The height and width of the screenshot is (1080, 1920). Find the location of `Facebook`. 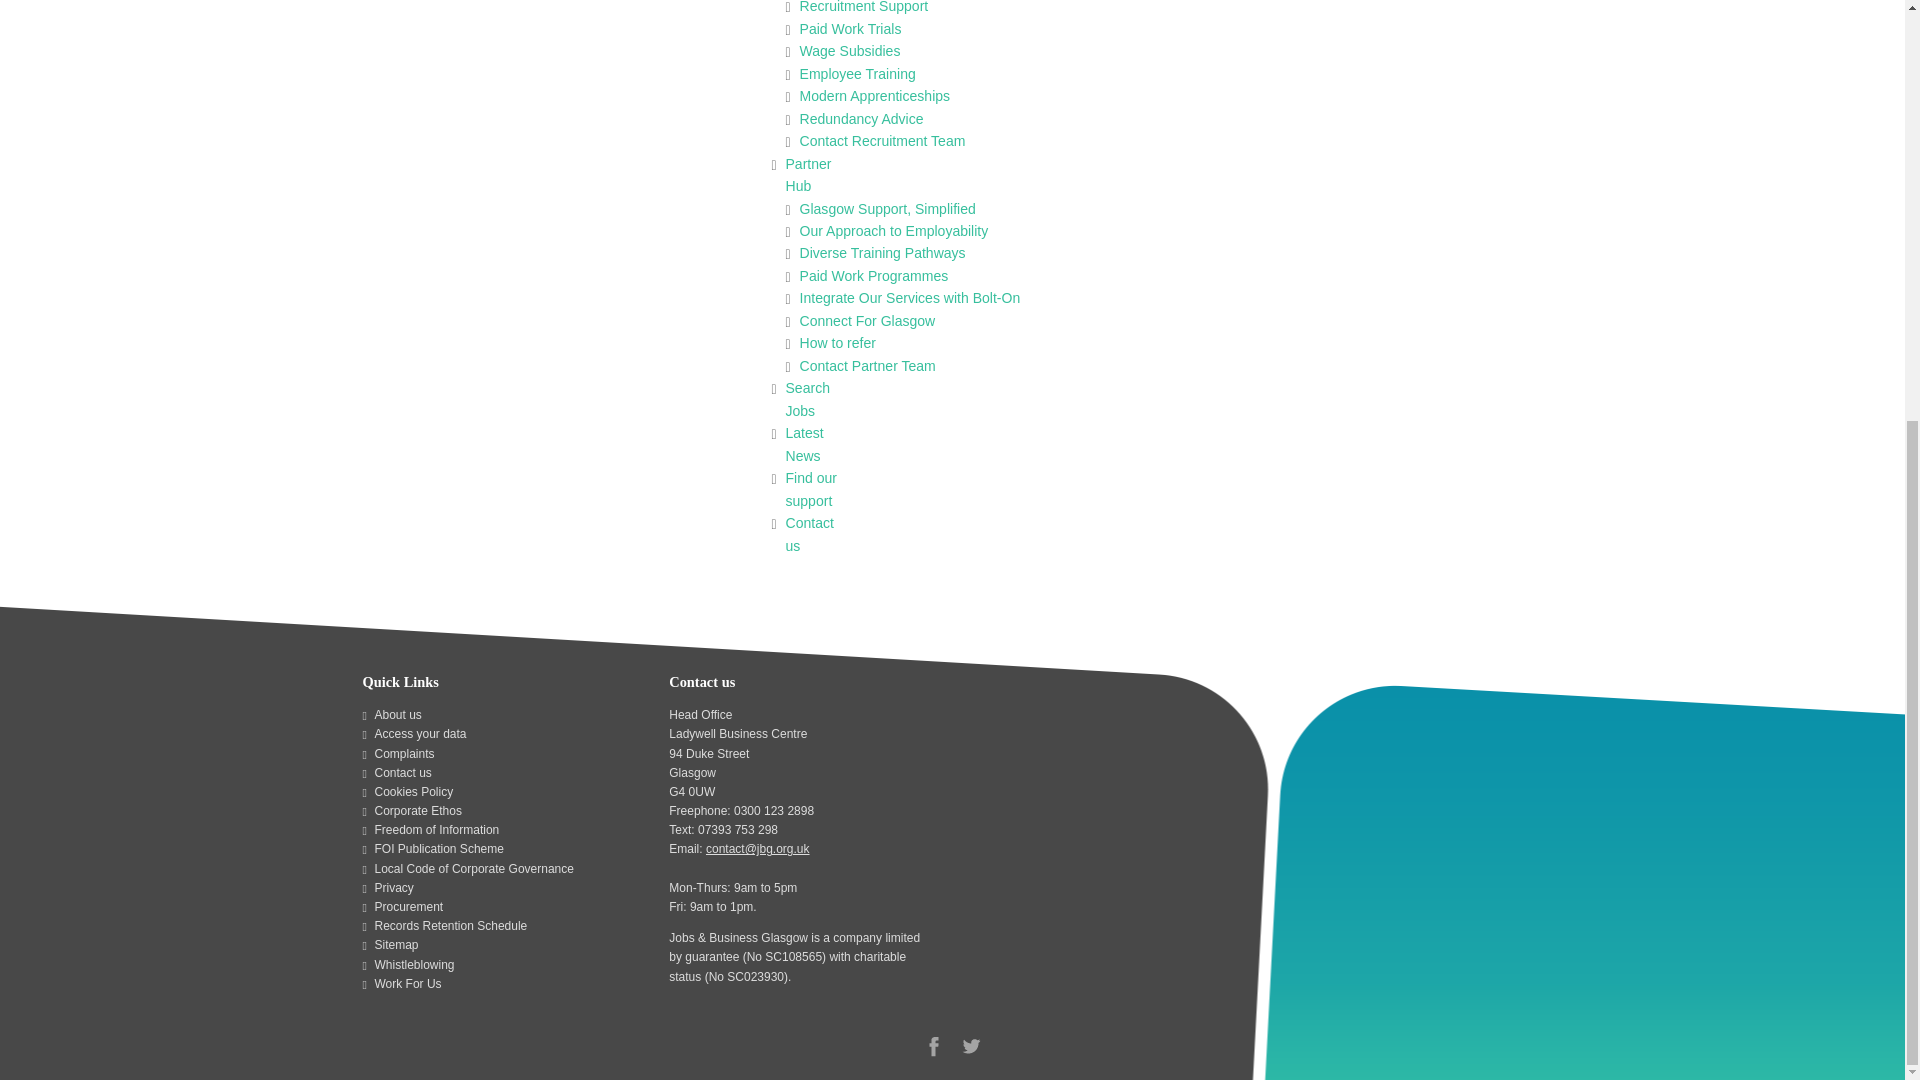

Facebook is located at coordinates (934, 1046).